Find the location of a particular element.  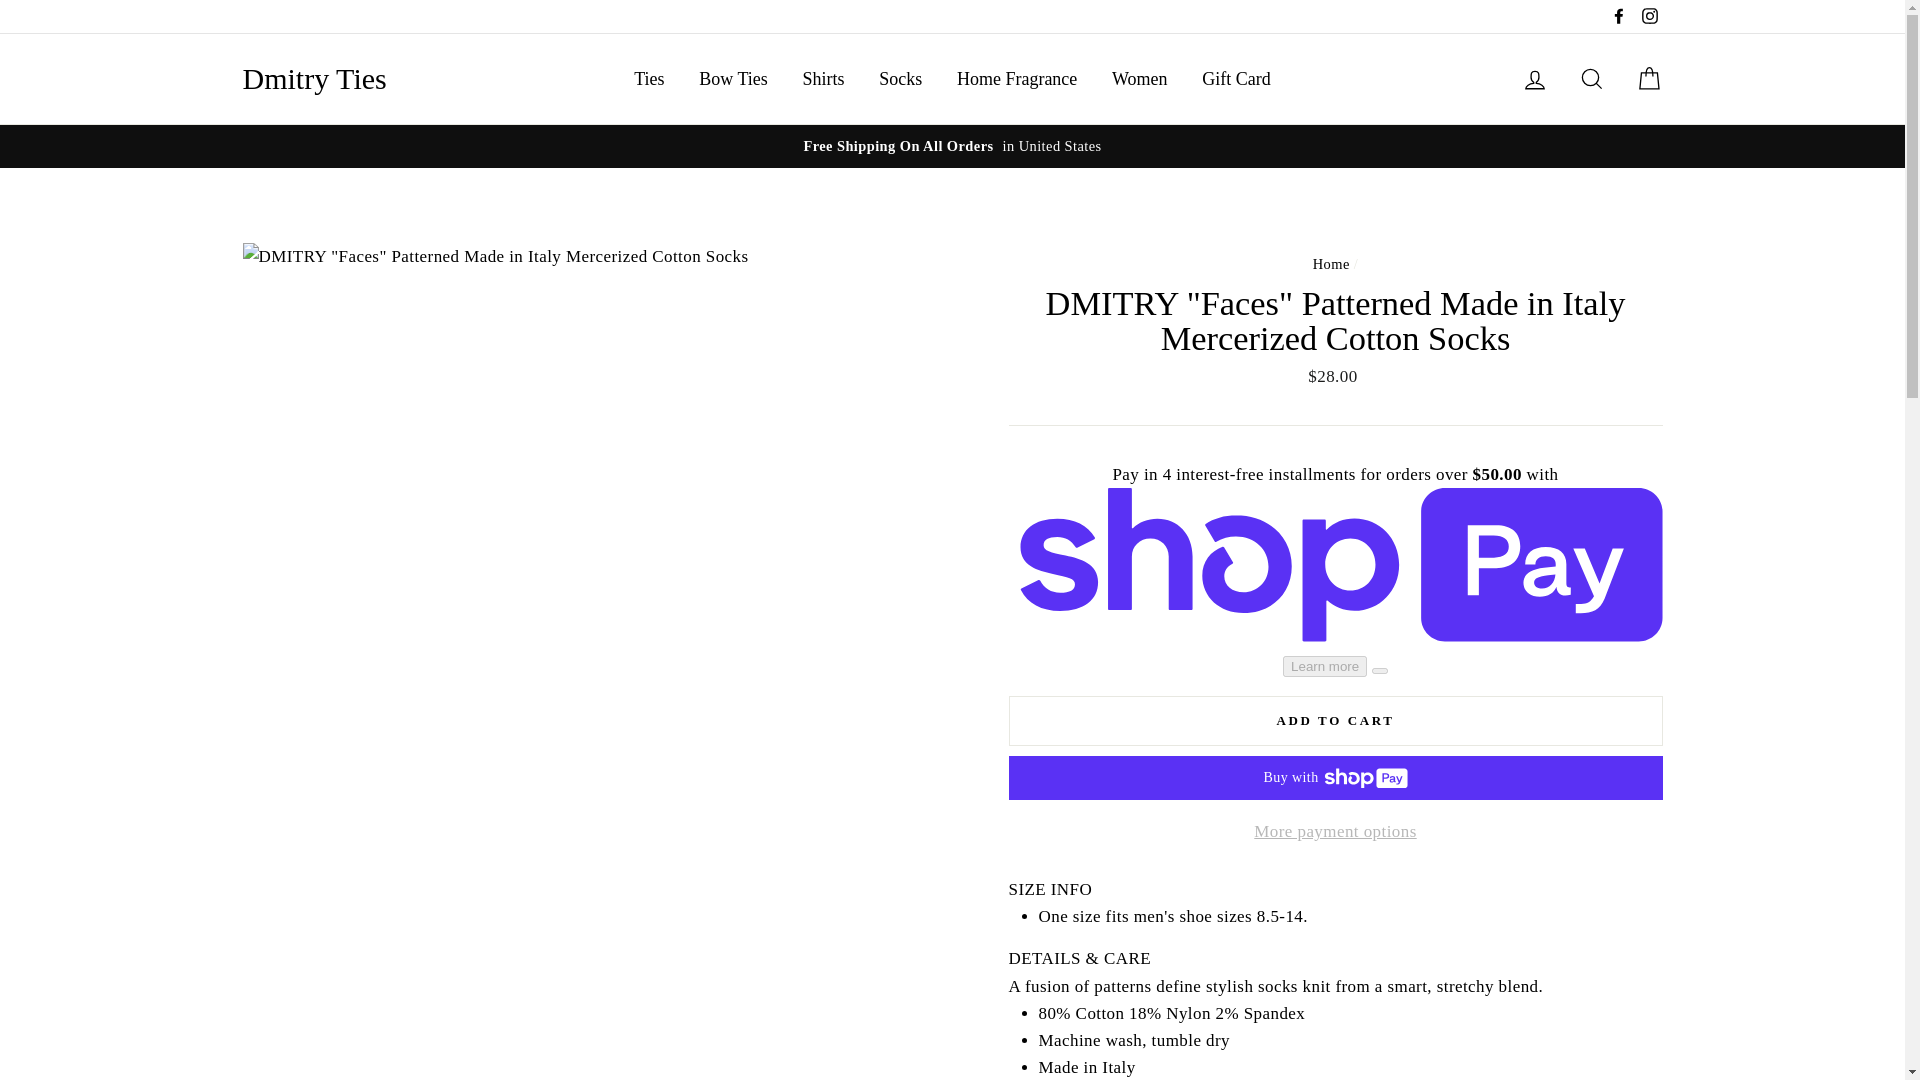

Instagram is located at coordinates (1648, 16).